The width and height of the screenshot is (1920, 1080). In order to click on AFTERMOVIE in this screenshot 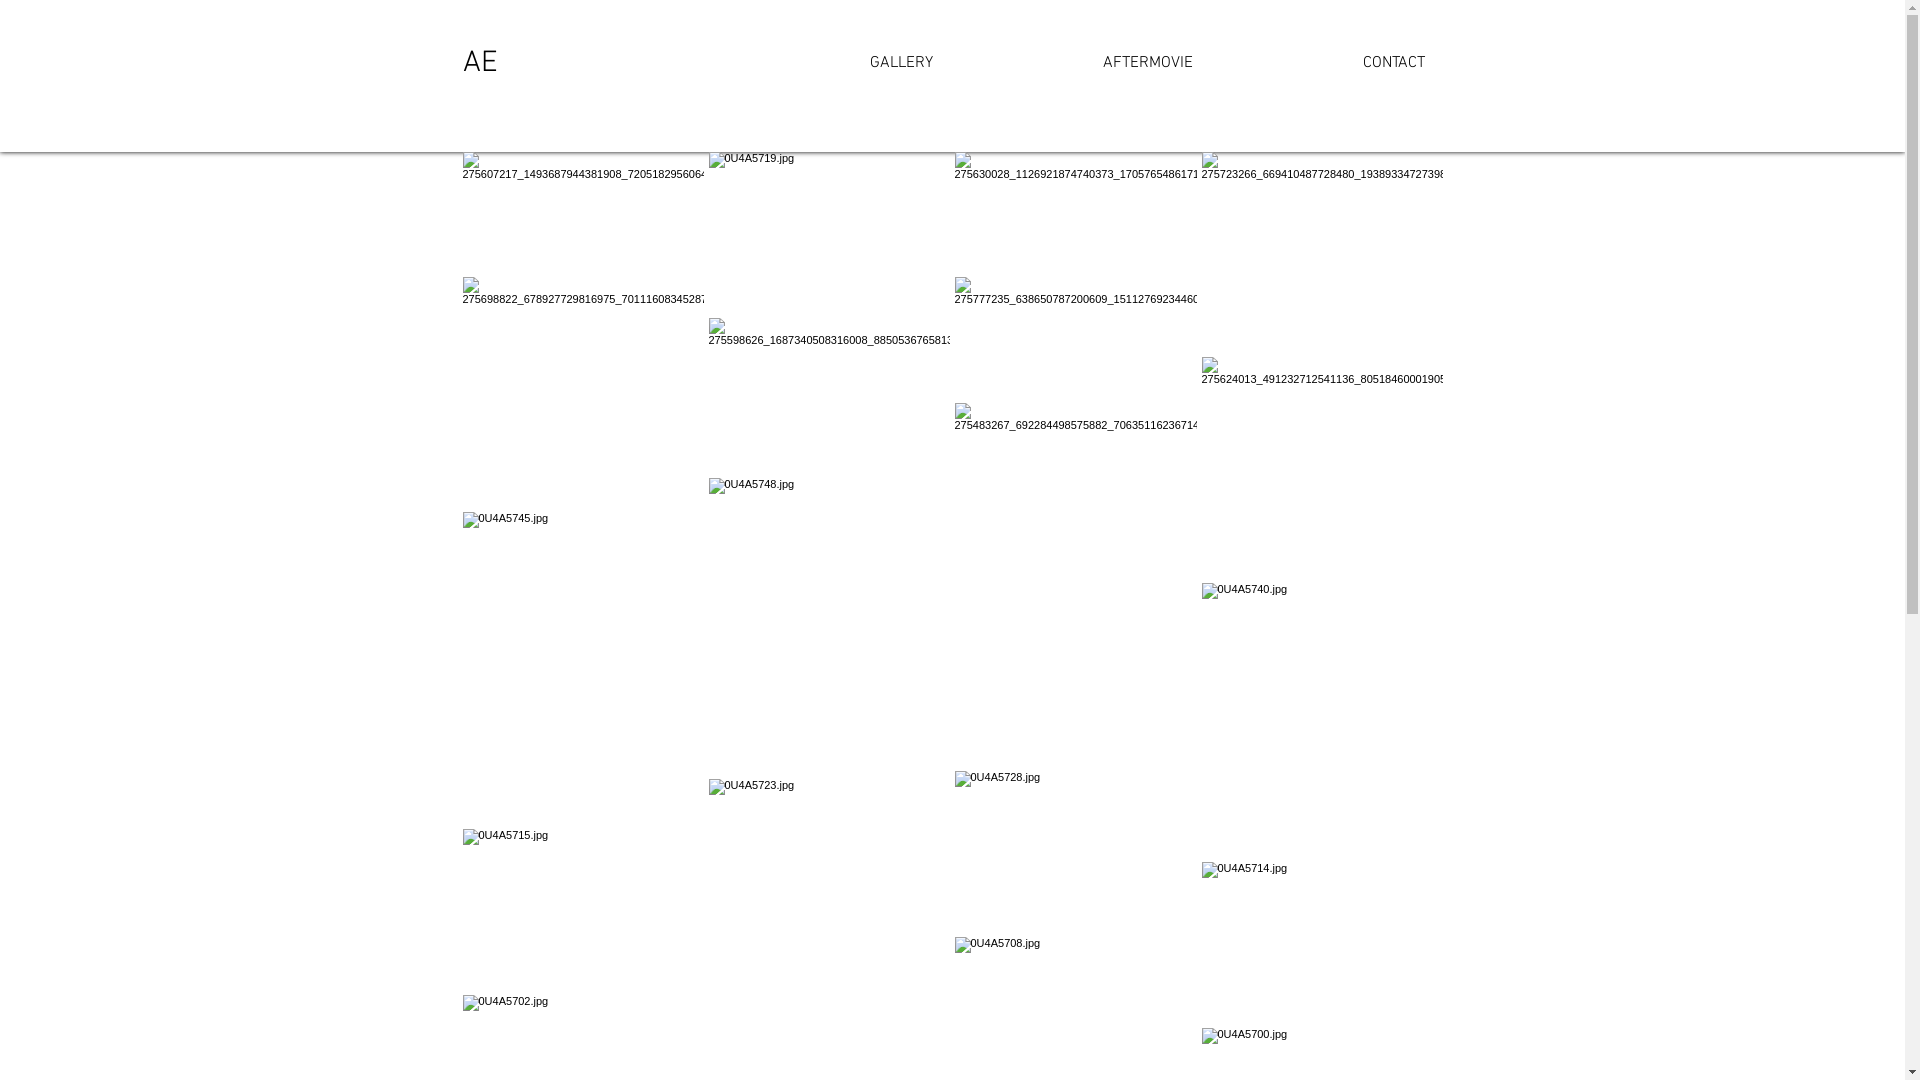, I will do `click(1078, 64)`.